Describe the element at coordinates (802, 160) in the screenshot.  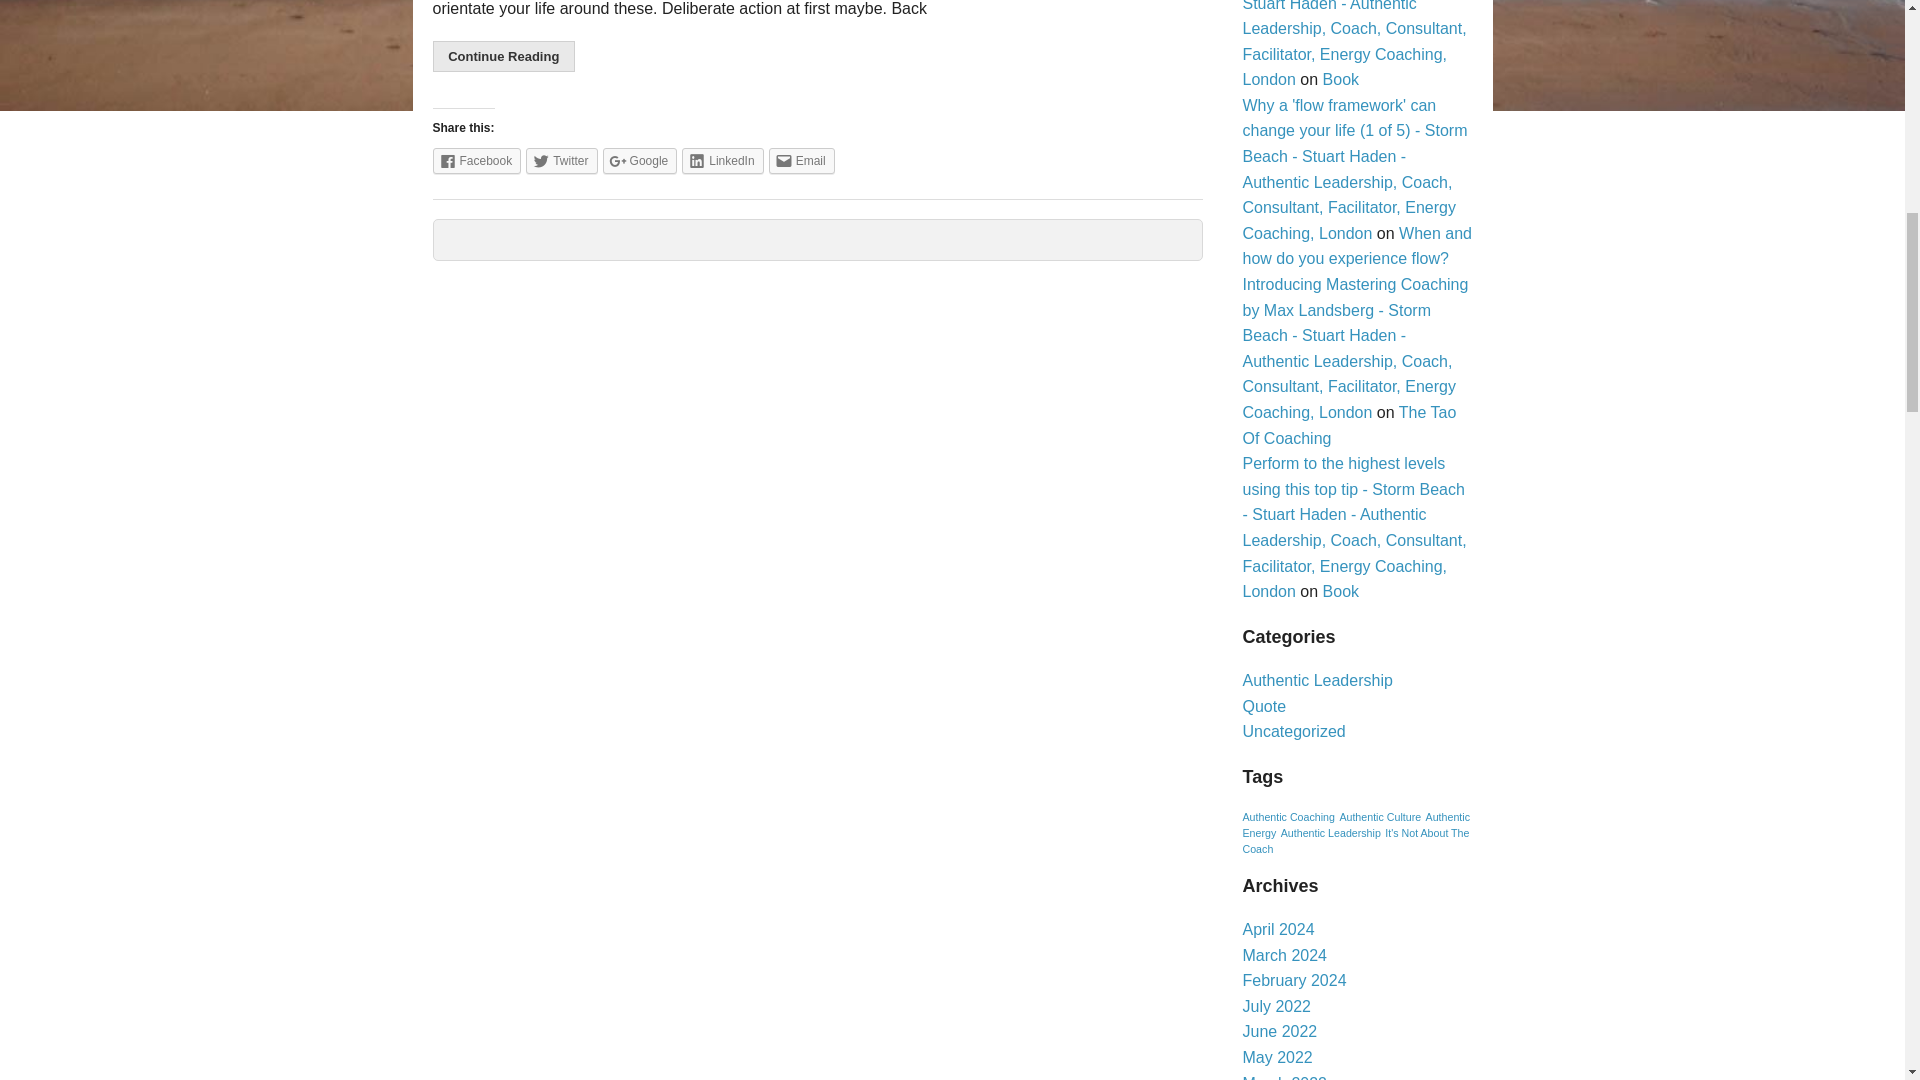
I see `Email` at that location.